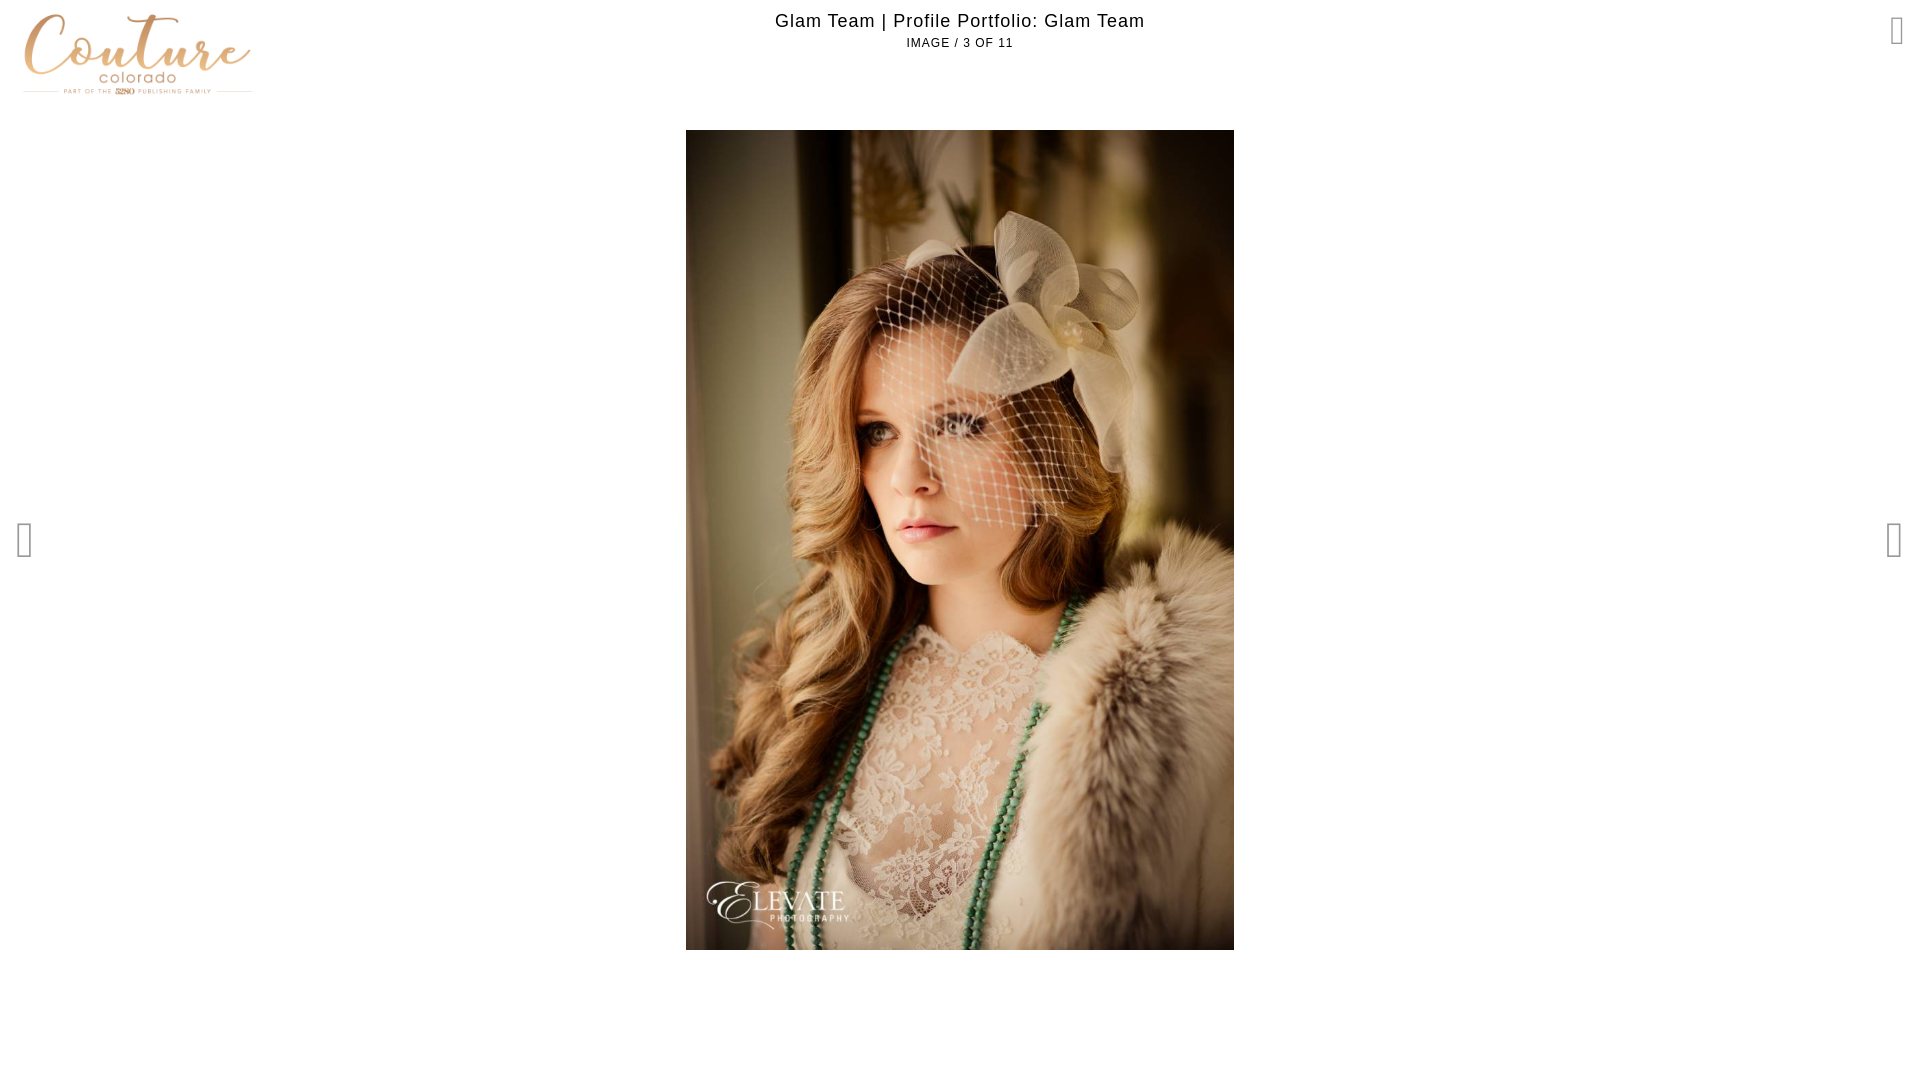 This screenshot has height=1080, width=1920. What do you see at coordinates (161, 12) in the screenshot?
I see `ADVERTISING` at bounding box center [161, 12].